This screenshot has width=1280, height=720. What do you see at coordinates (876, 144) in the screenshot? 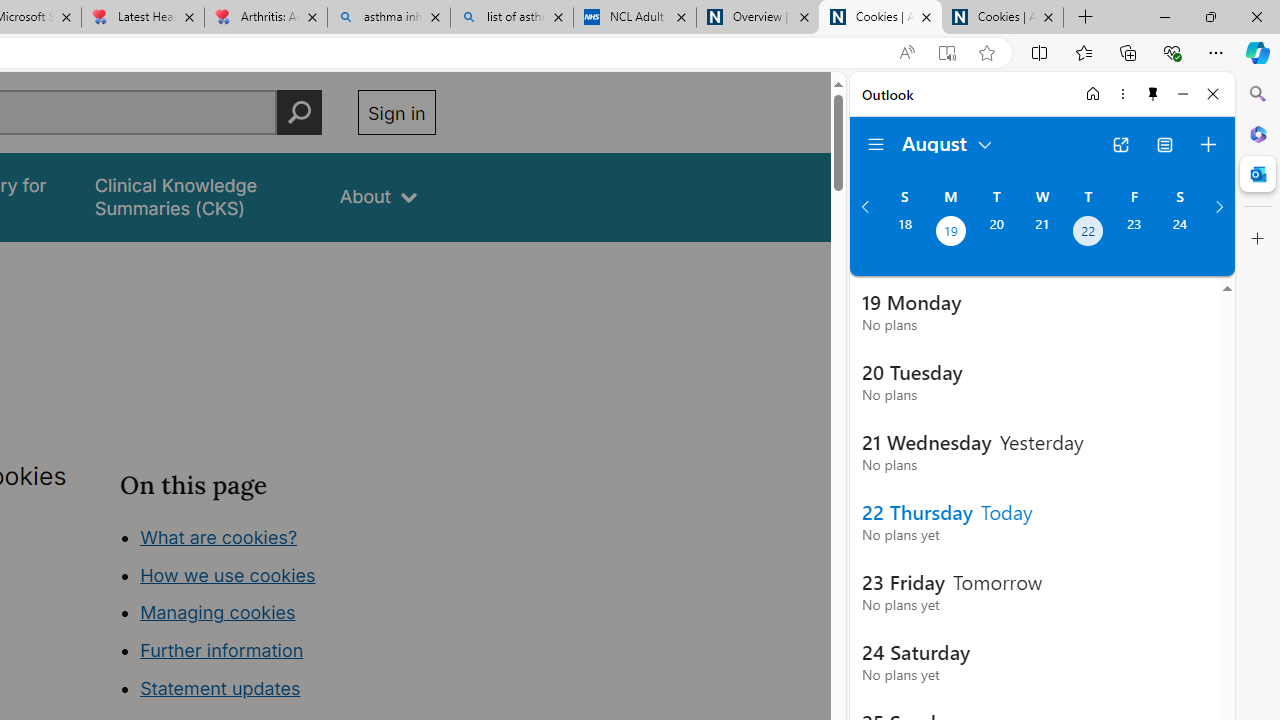
I see `Folder navigation` at bounding box center [876, 144].